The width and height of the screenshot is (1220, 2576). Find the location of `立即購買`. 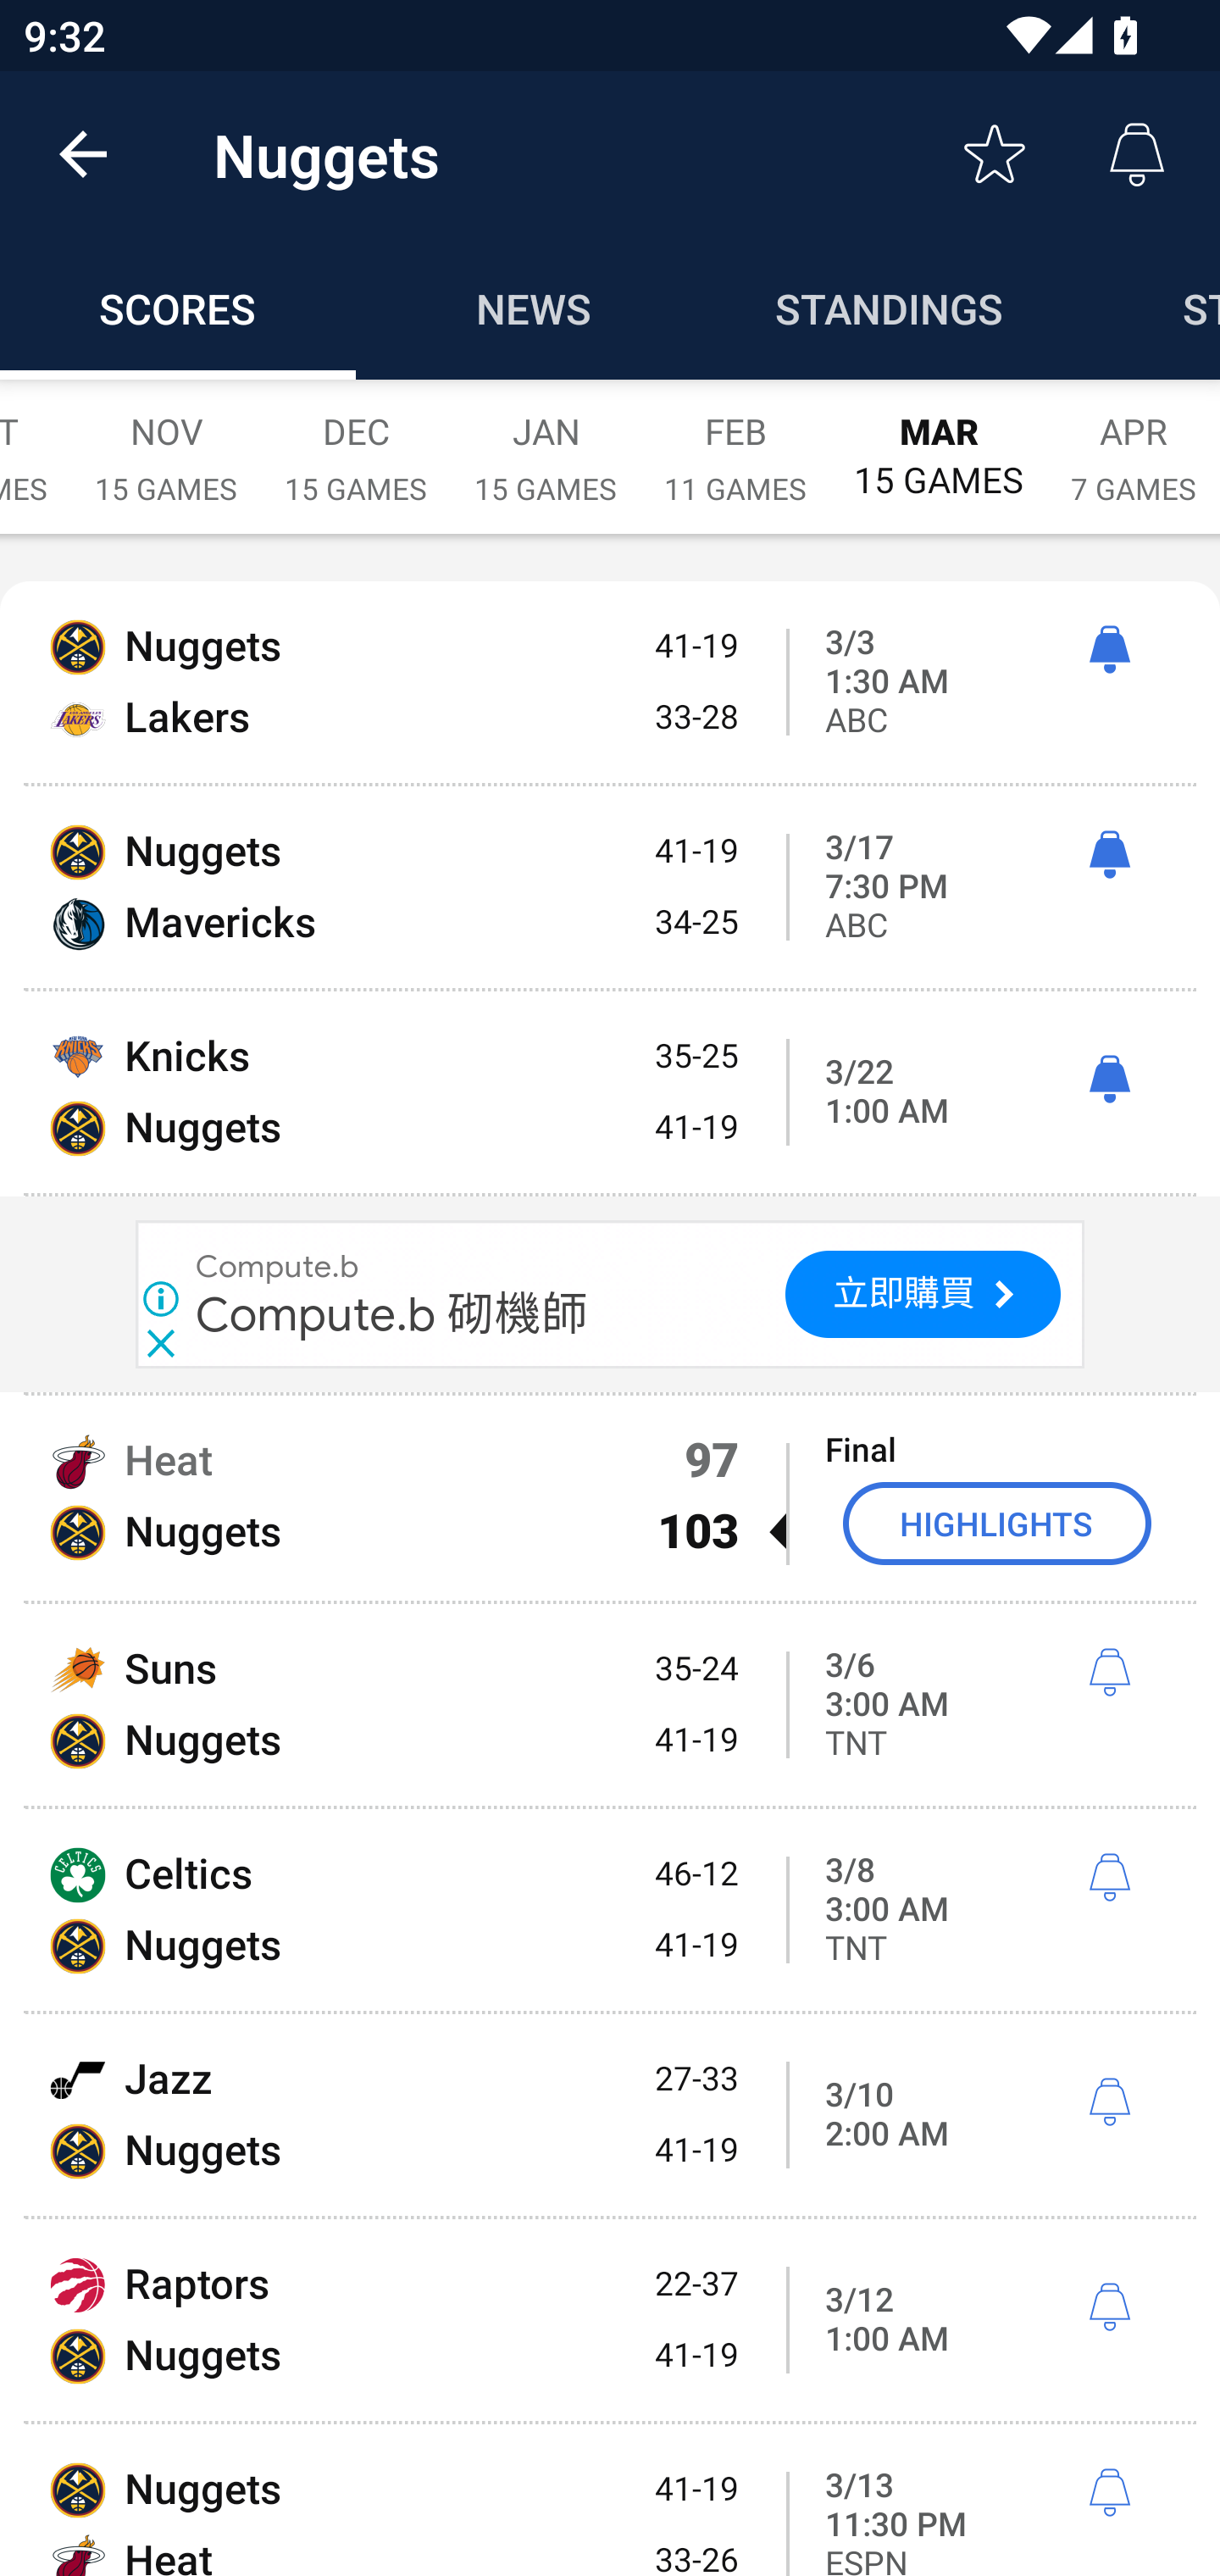

立即購買 is located at coordinates (923, 1294).